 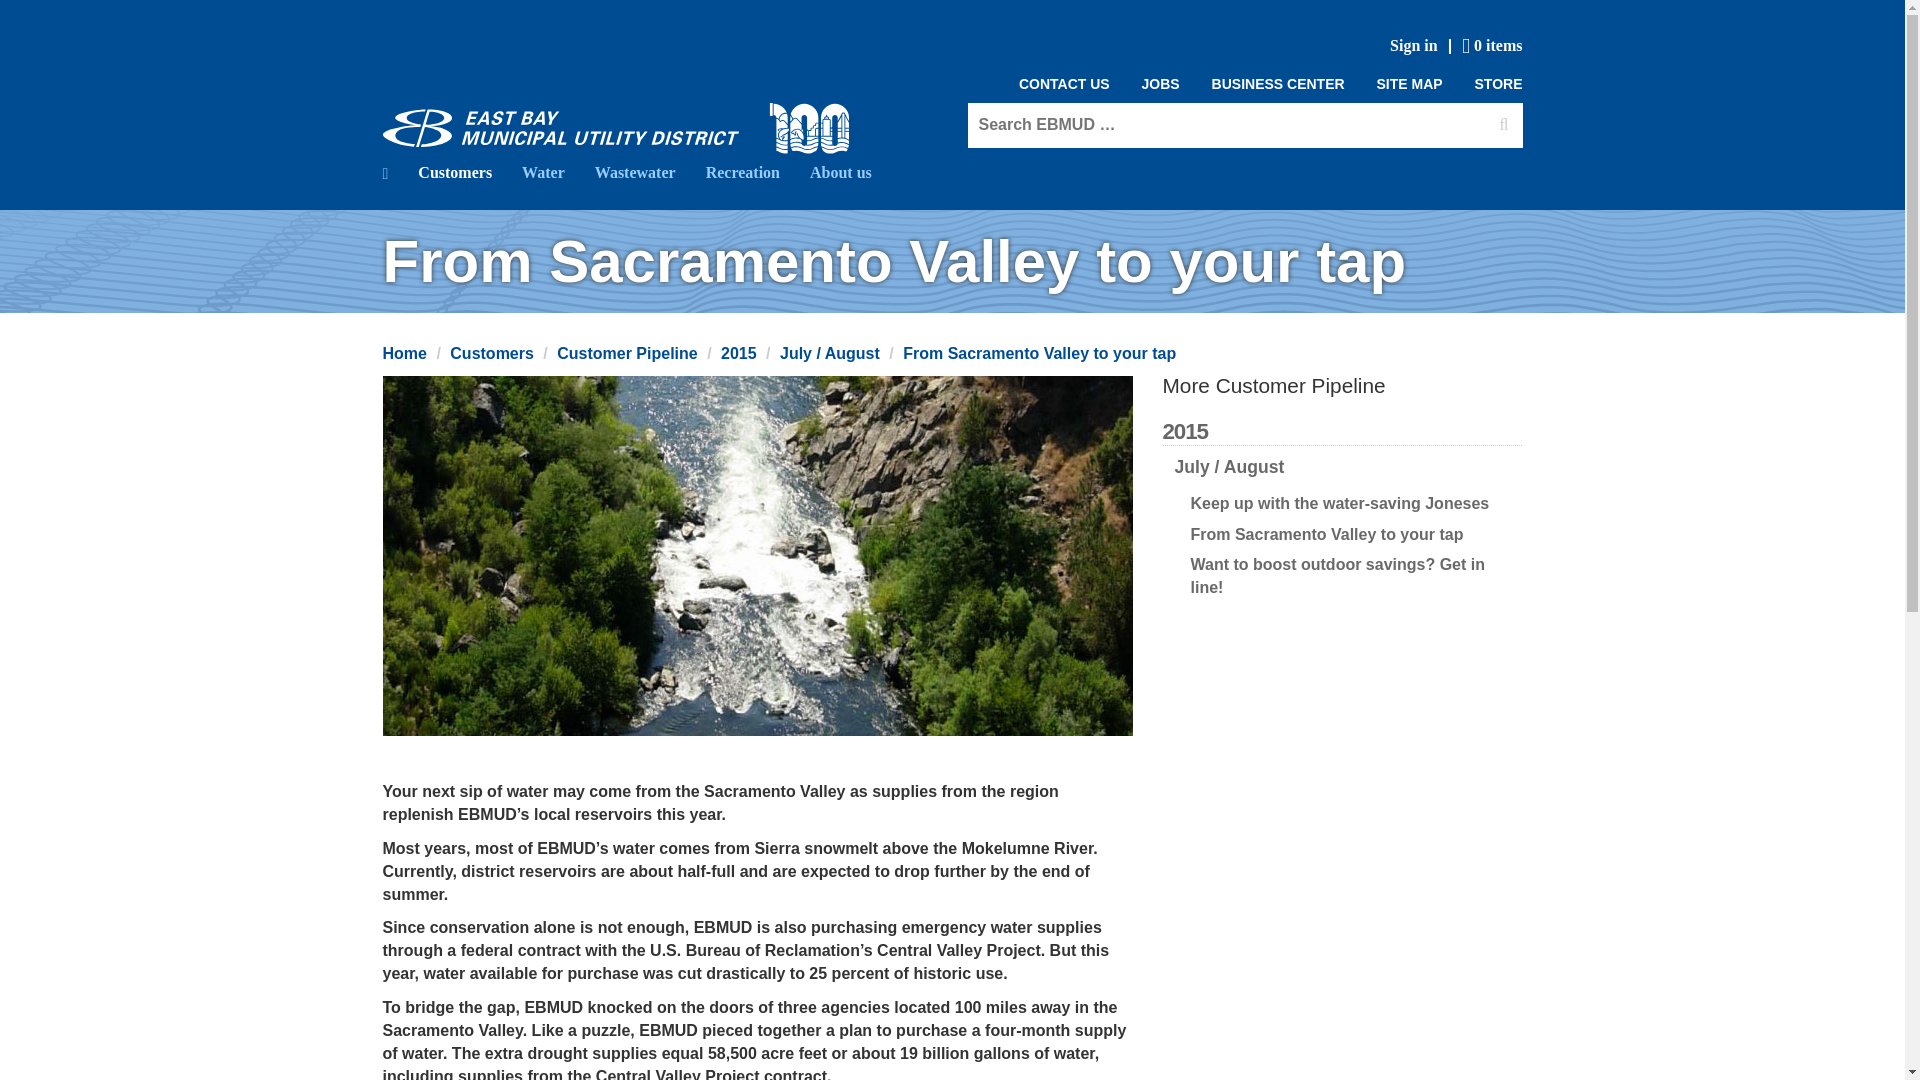 I want to click on Recreation, so click(x=742, y=172).